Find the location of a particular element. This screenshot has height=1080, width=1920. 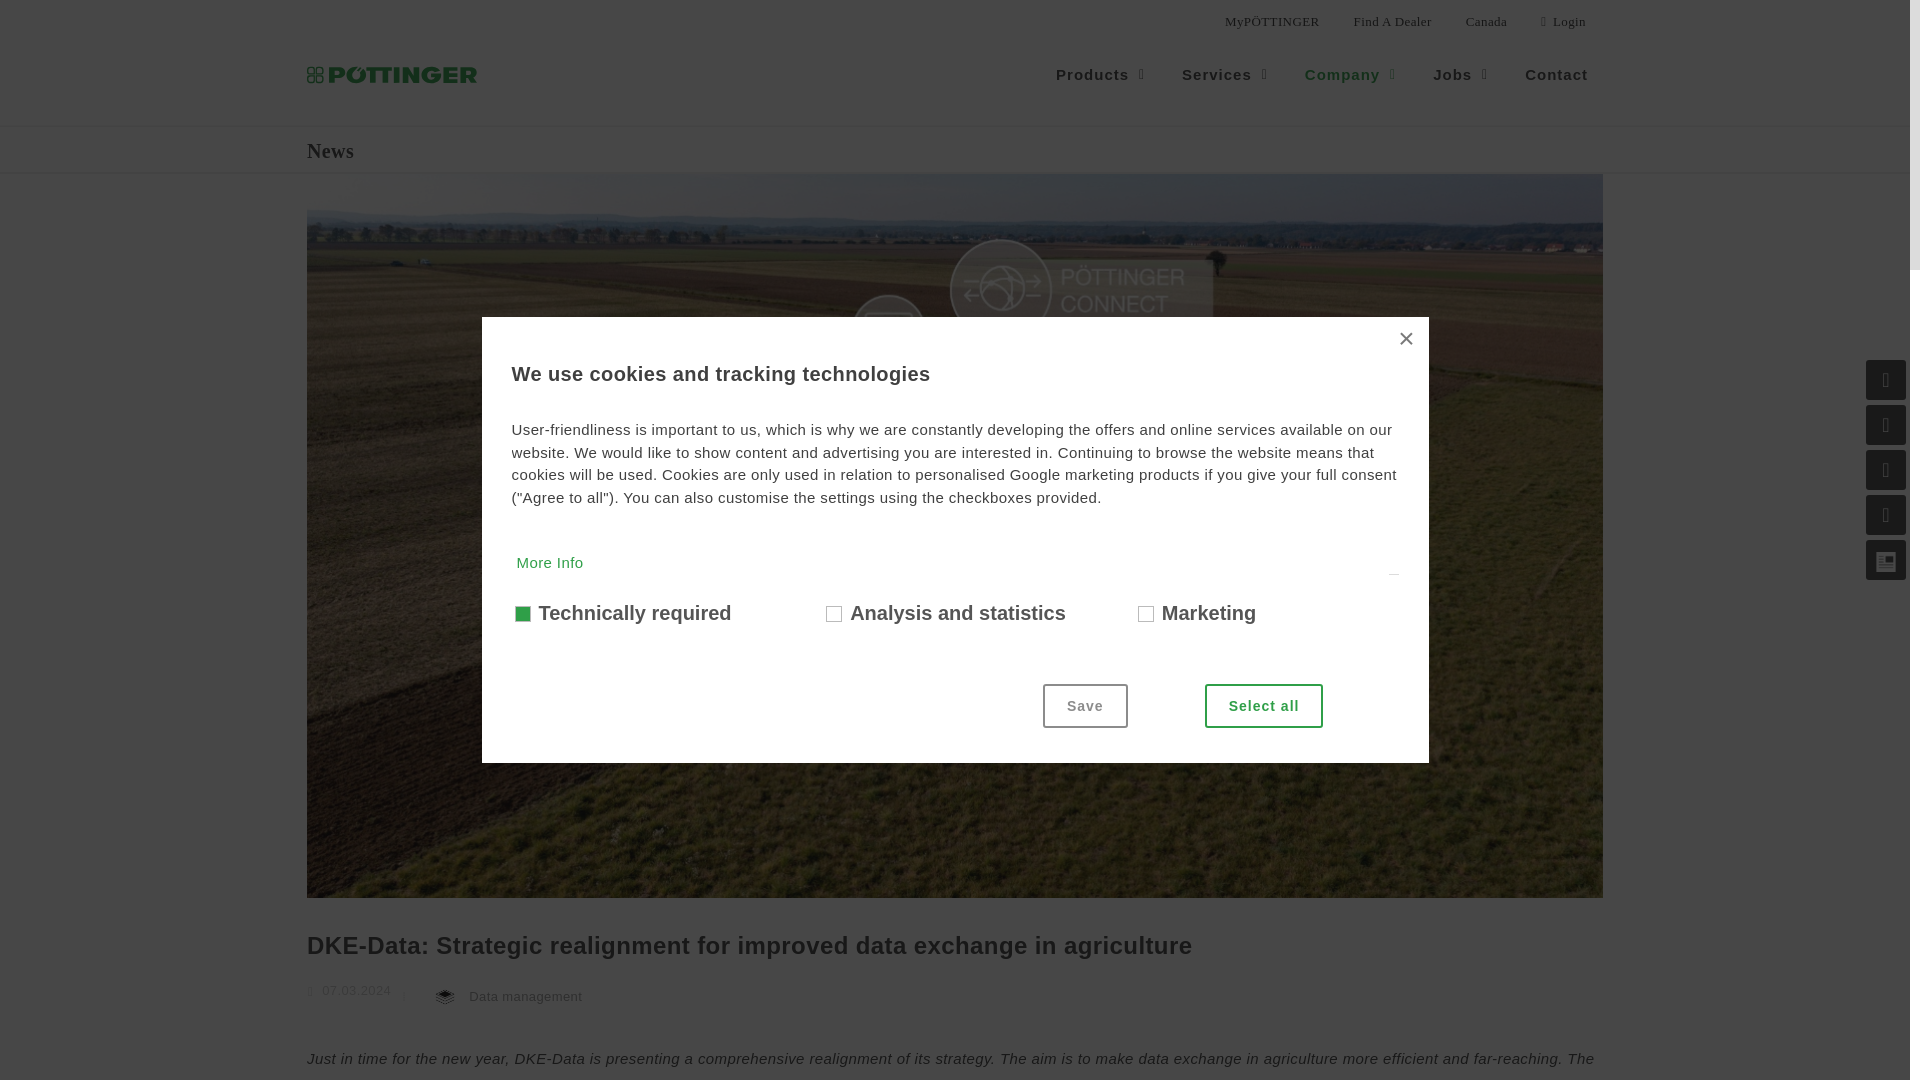

More Info is located at coordinates (550, 562).